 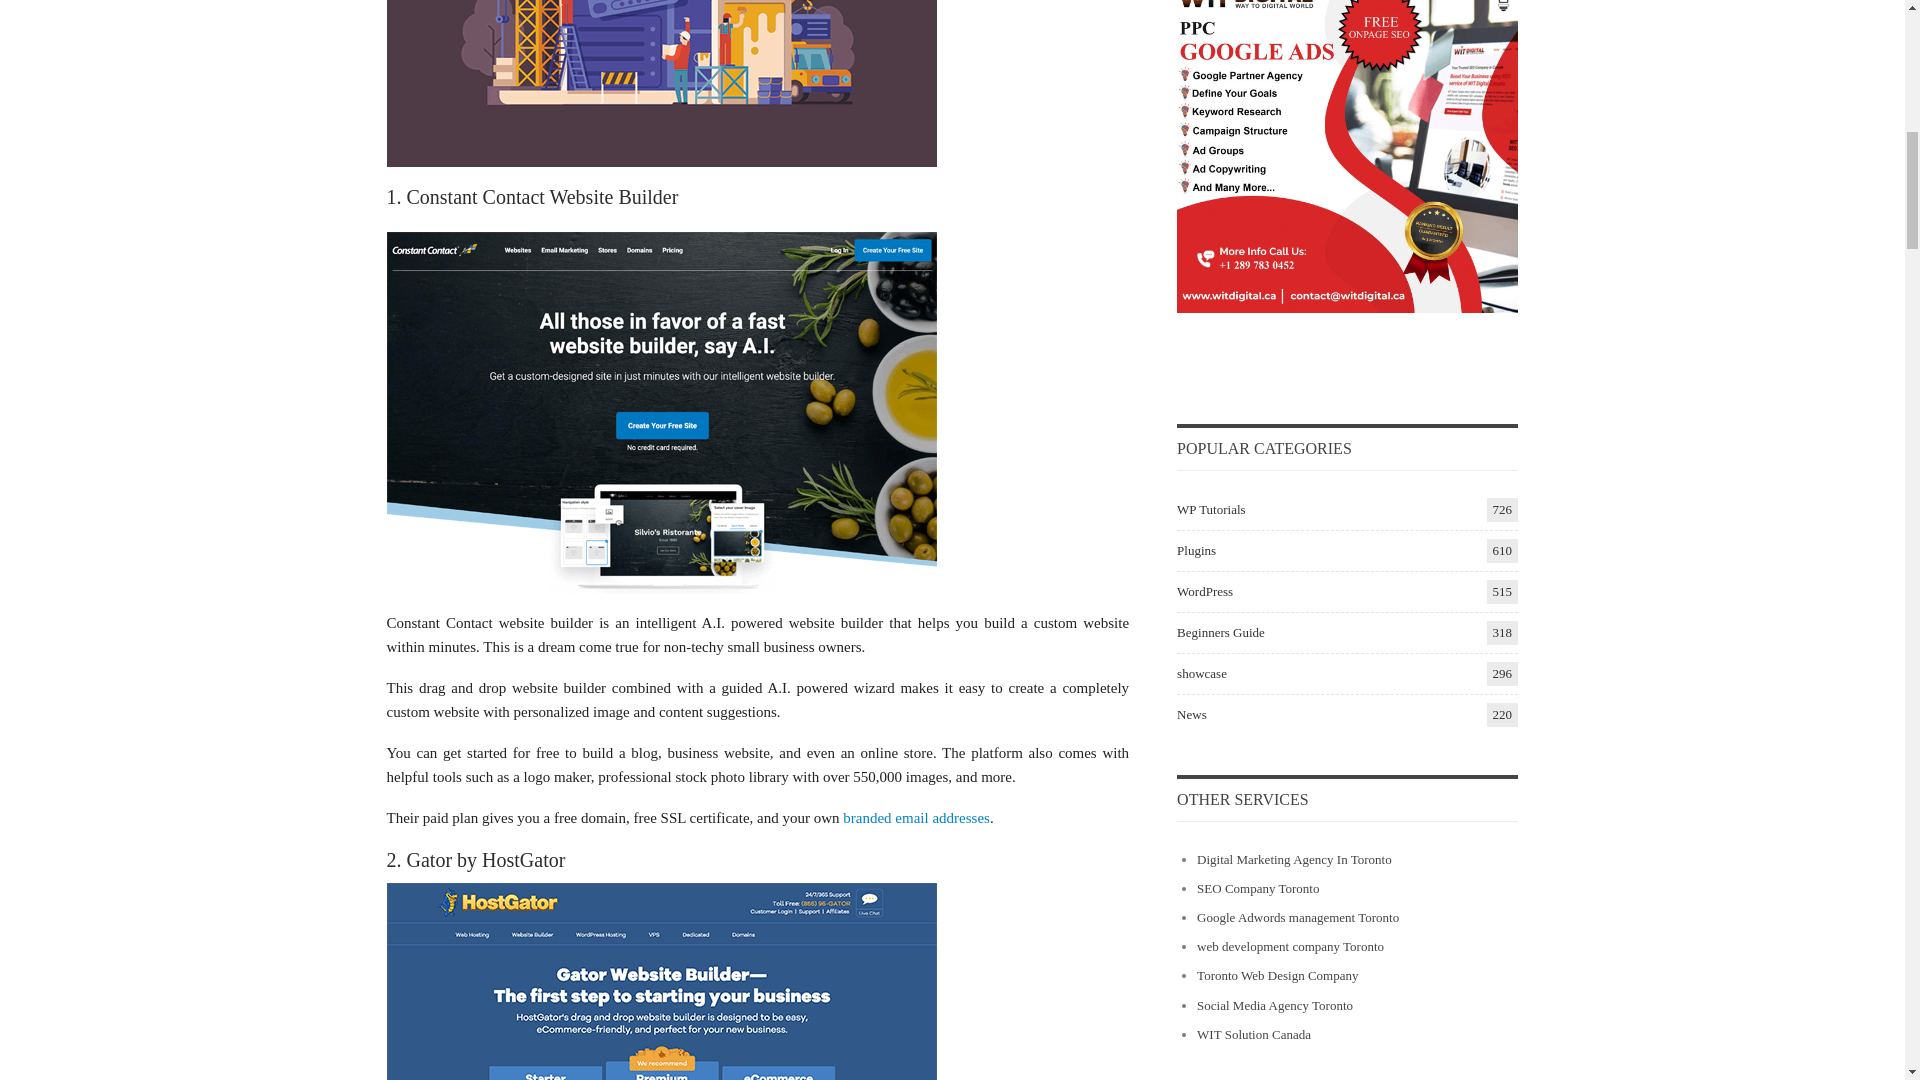 What do you see at coordinates (660, 982) in the screenshot?
I see `Gator website builder by HostGator` at bounding box center [660, 982].